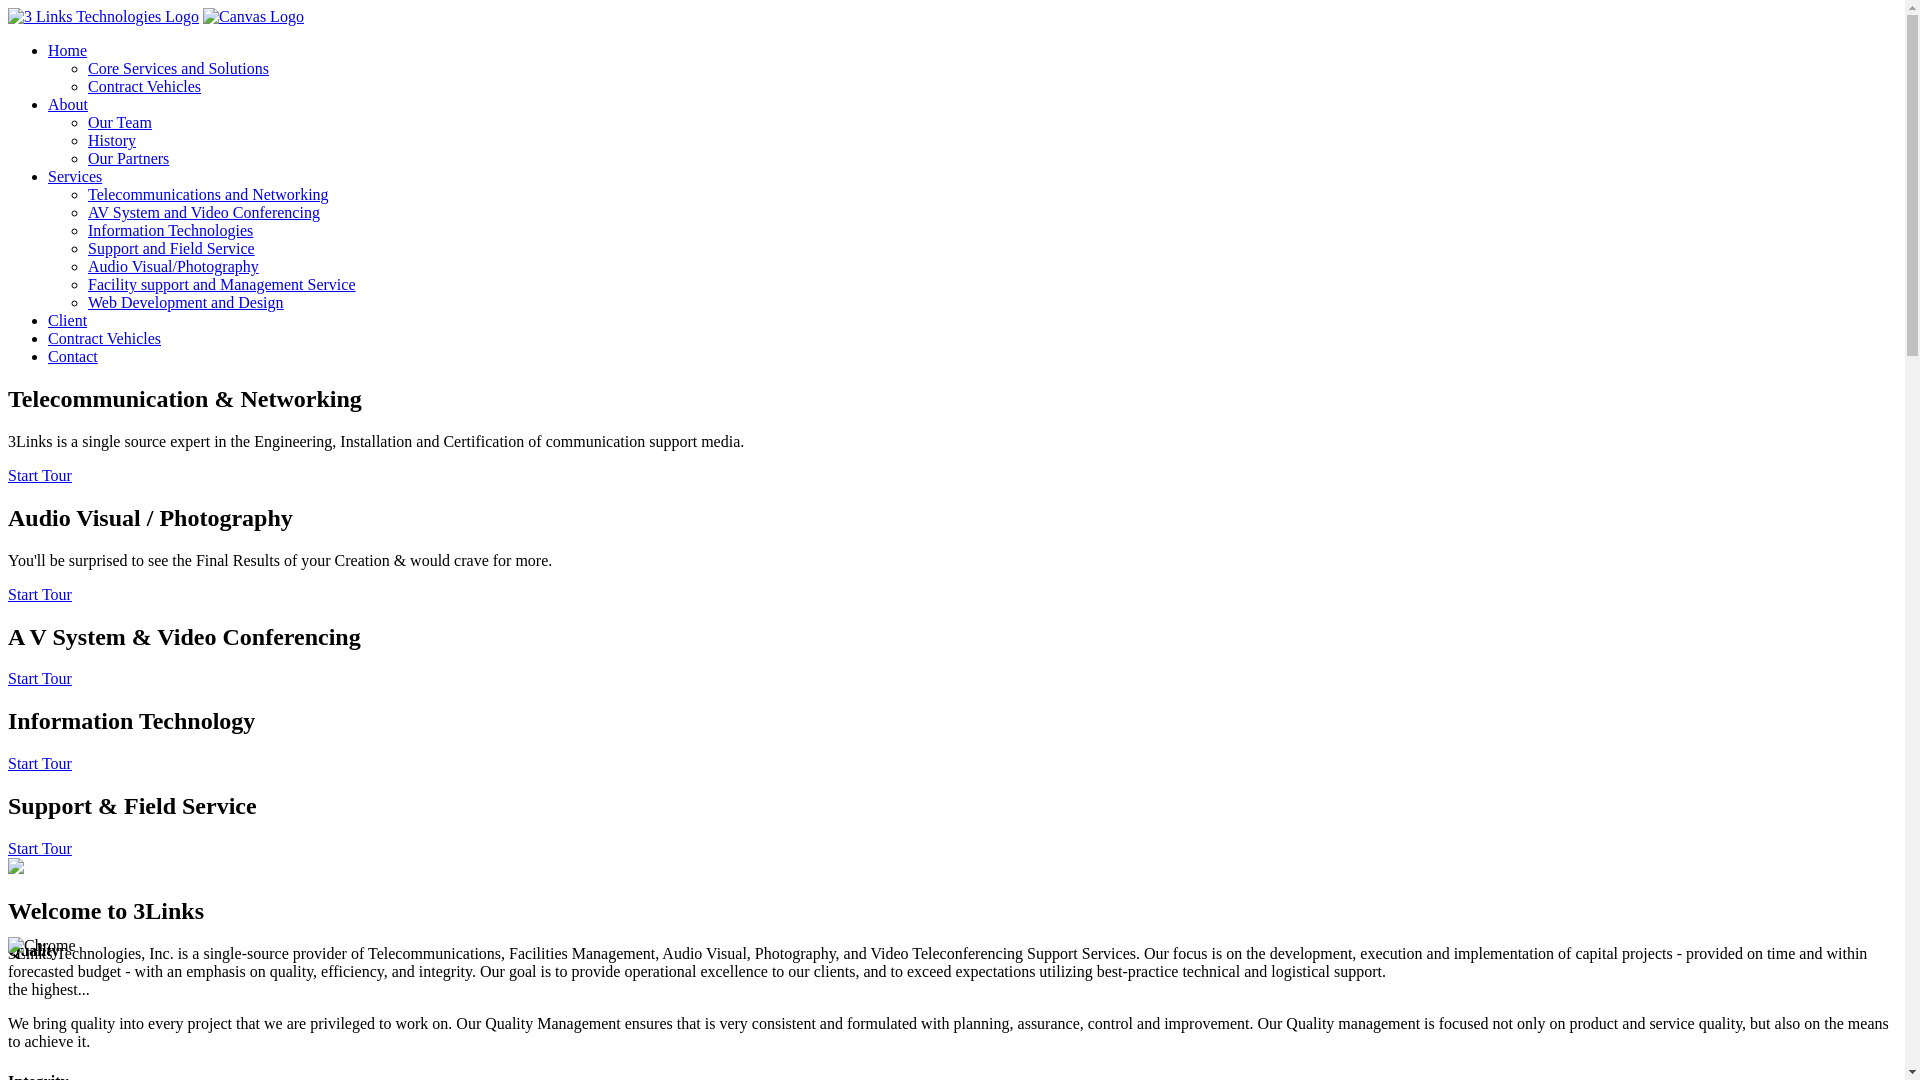  Describe the element at coordinates (40, 594) in the screenshot. I see `Start Tour` at that location.